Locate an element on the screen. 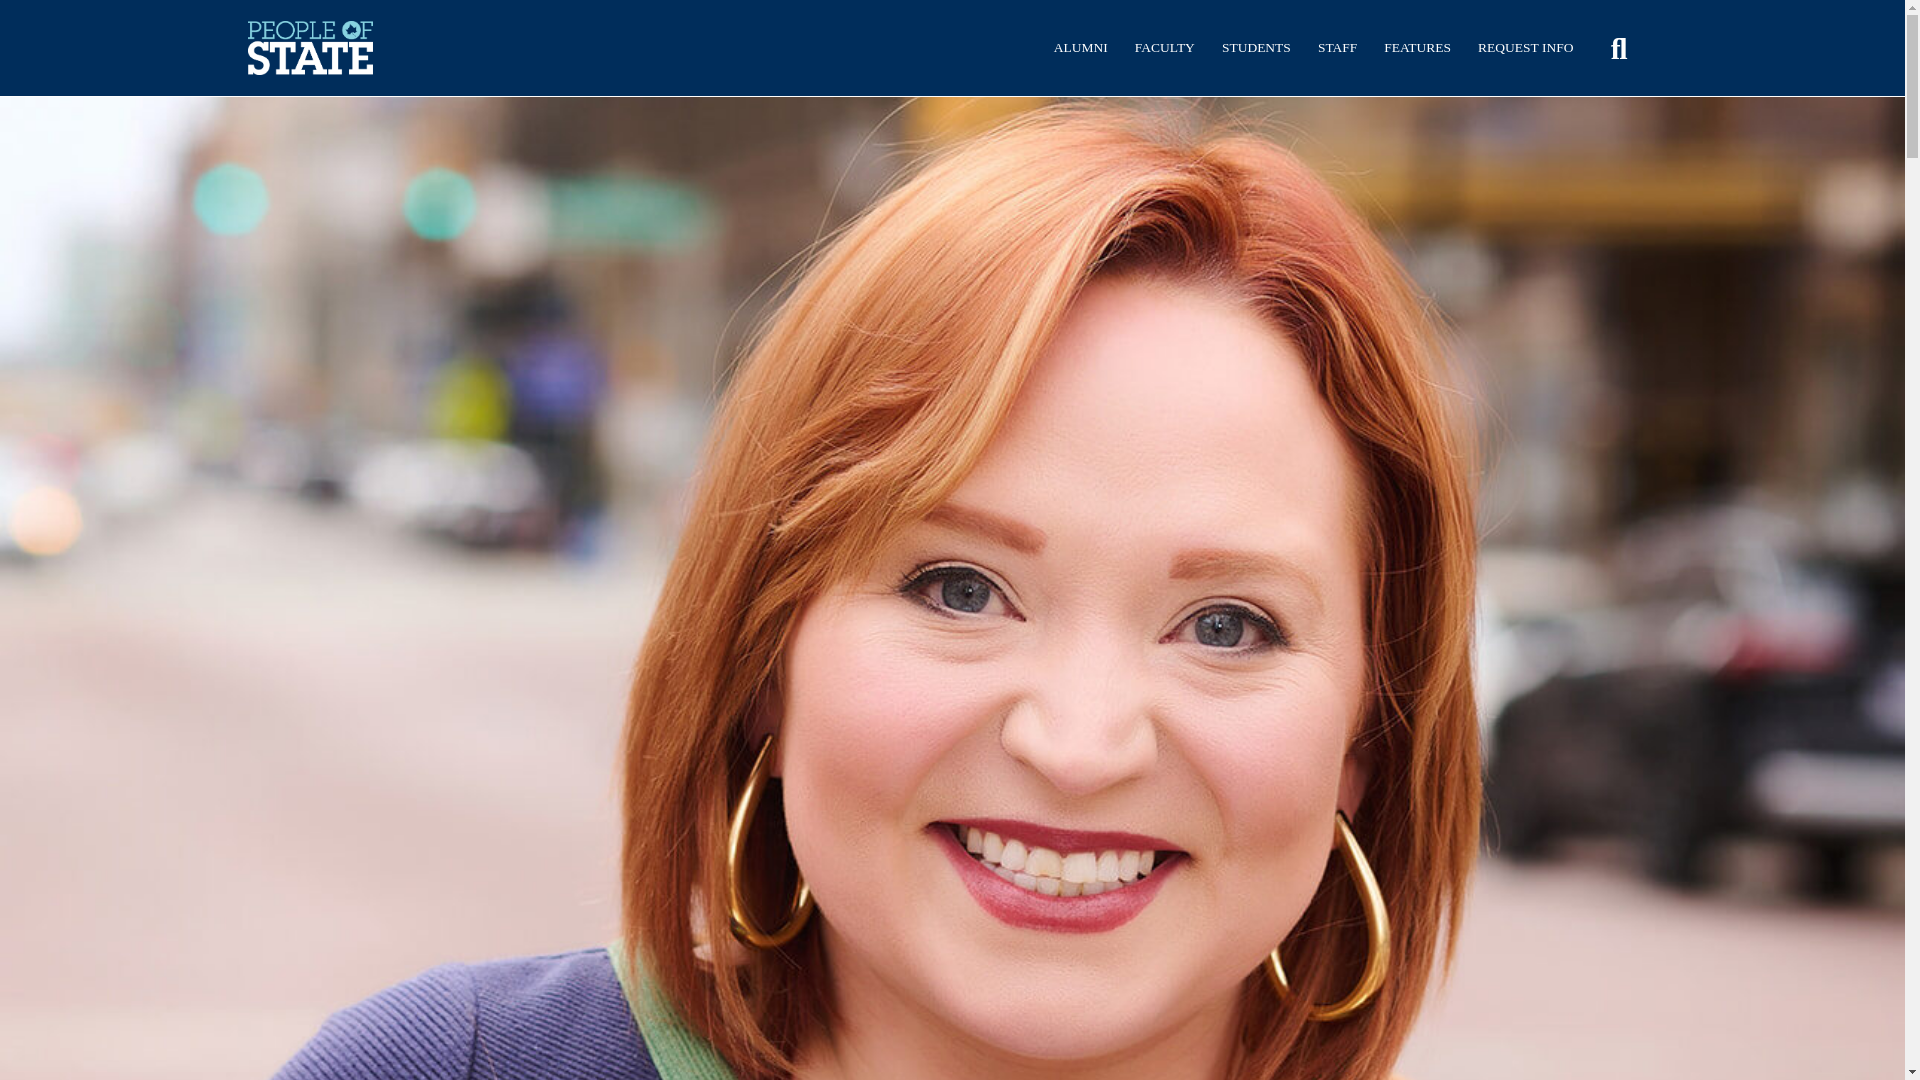 Image resolution: width=1920 pixels, height=1080 pixels. FEATURES is located at coordinates (1418, 47).